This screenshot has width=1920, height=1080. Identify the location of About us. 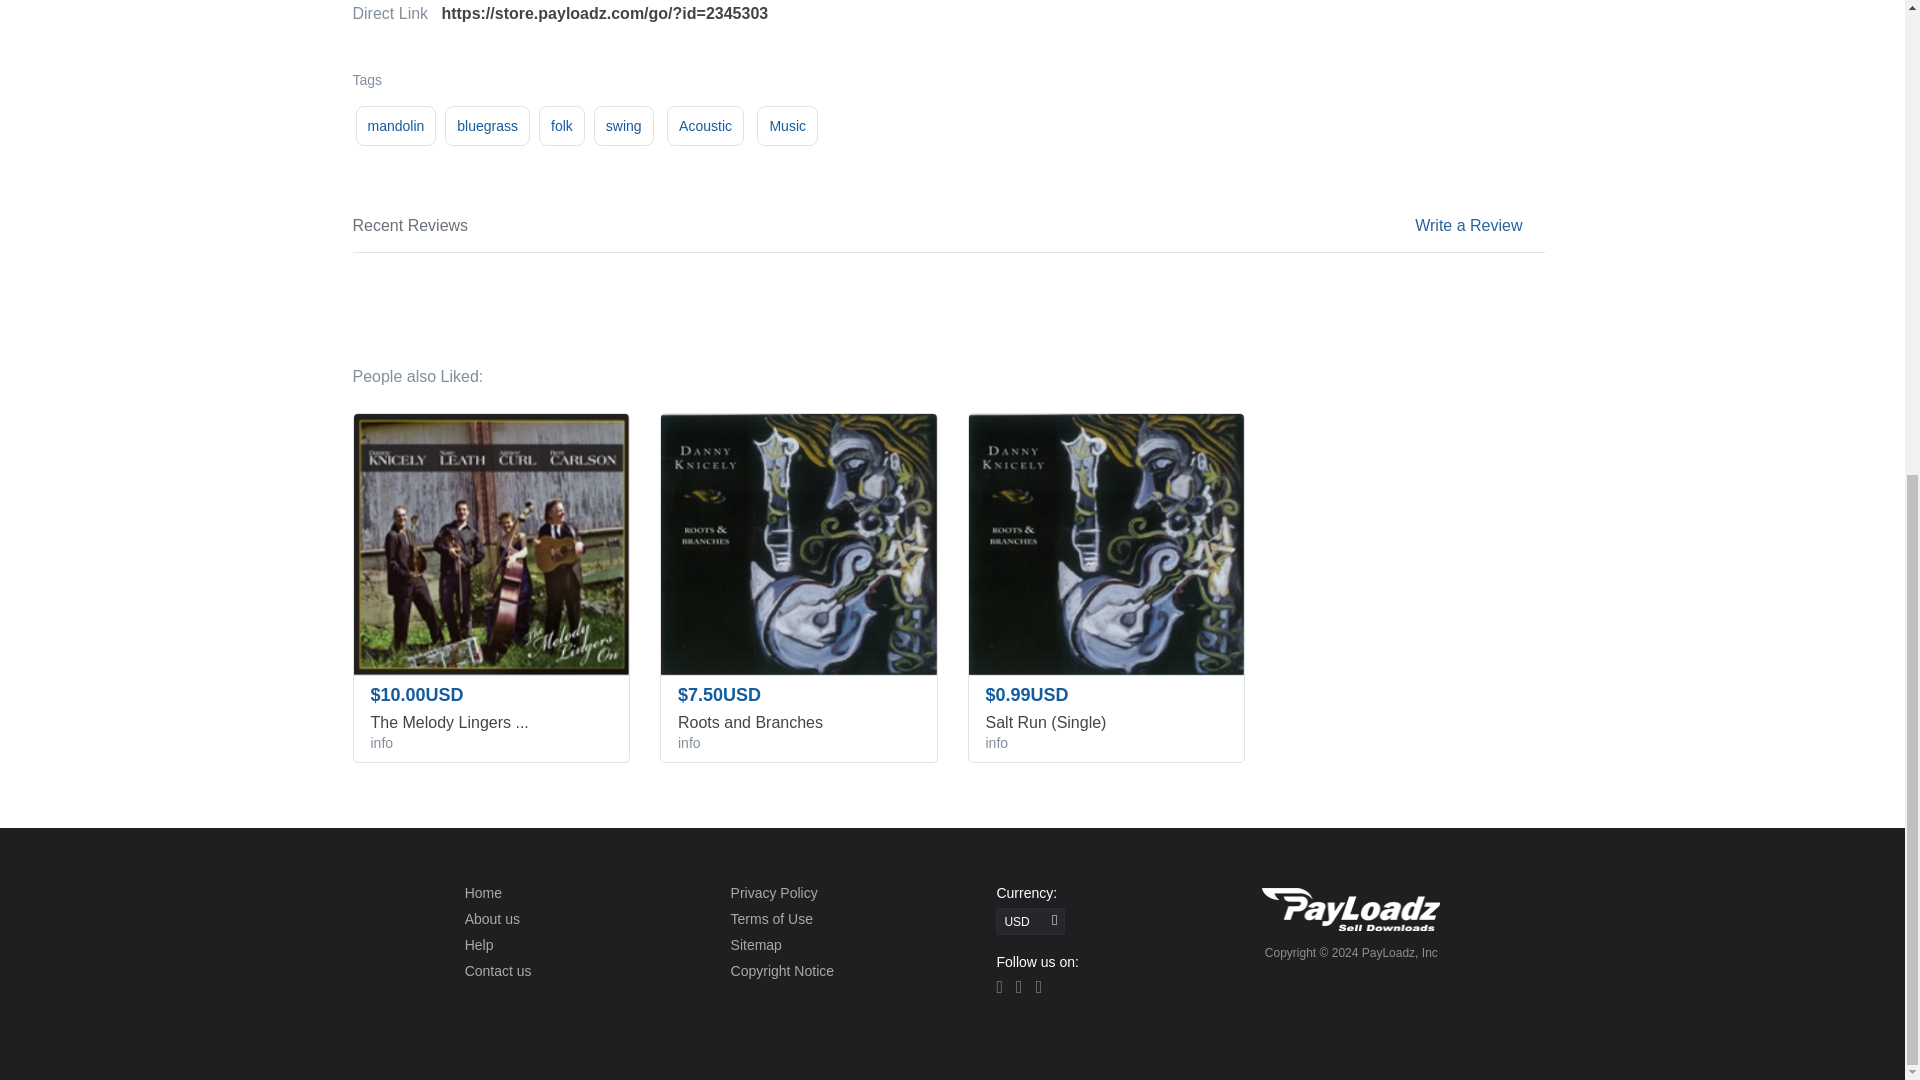
(492, 918).